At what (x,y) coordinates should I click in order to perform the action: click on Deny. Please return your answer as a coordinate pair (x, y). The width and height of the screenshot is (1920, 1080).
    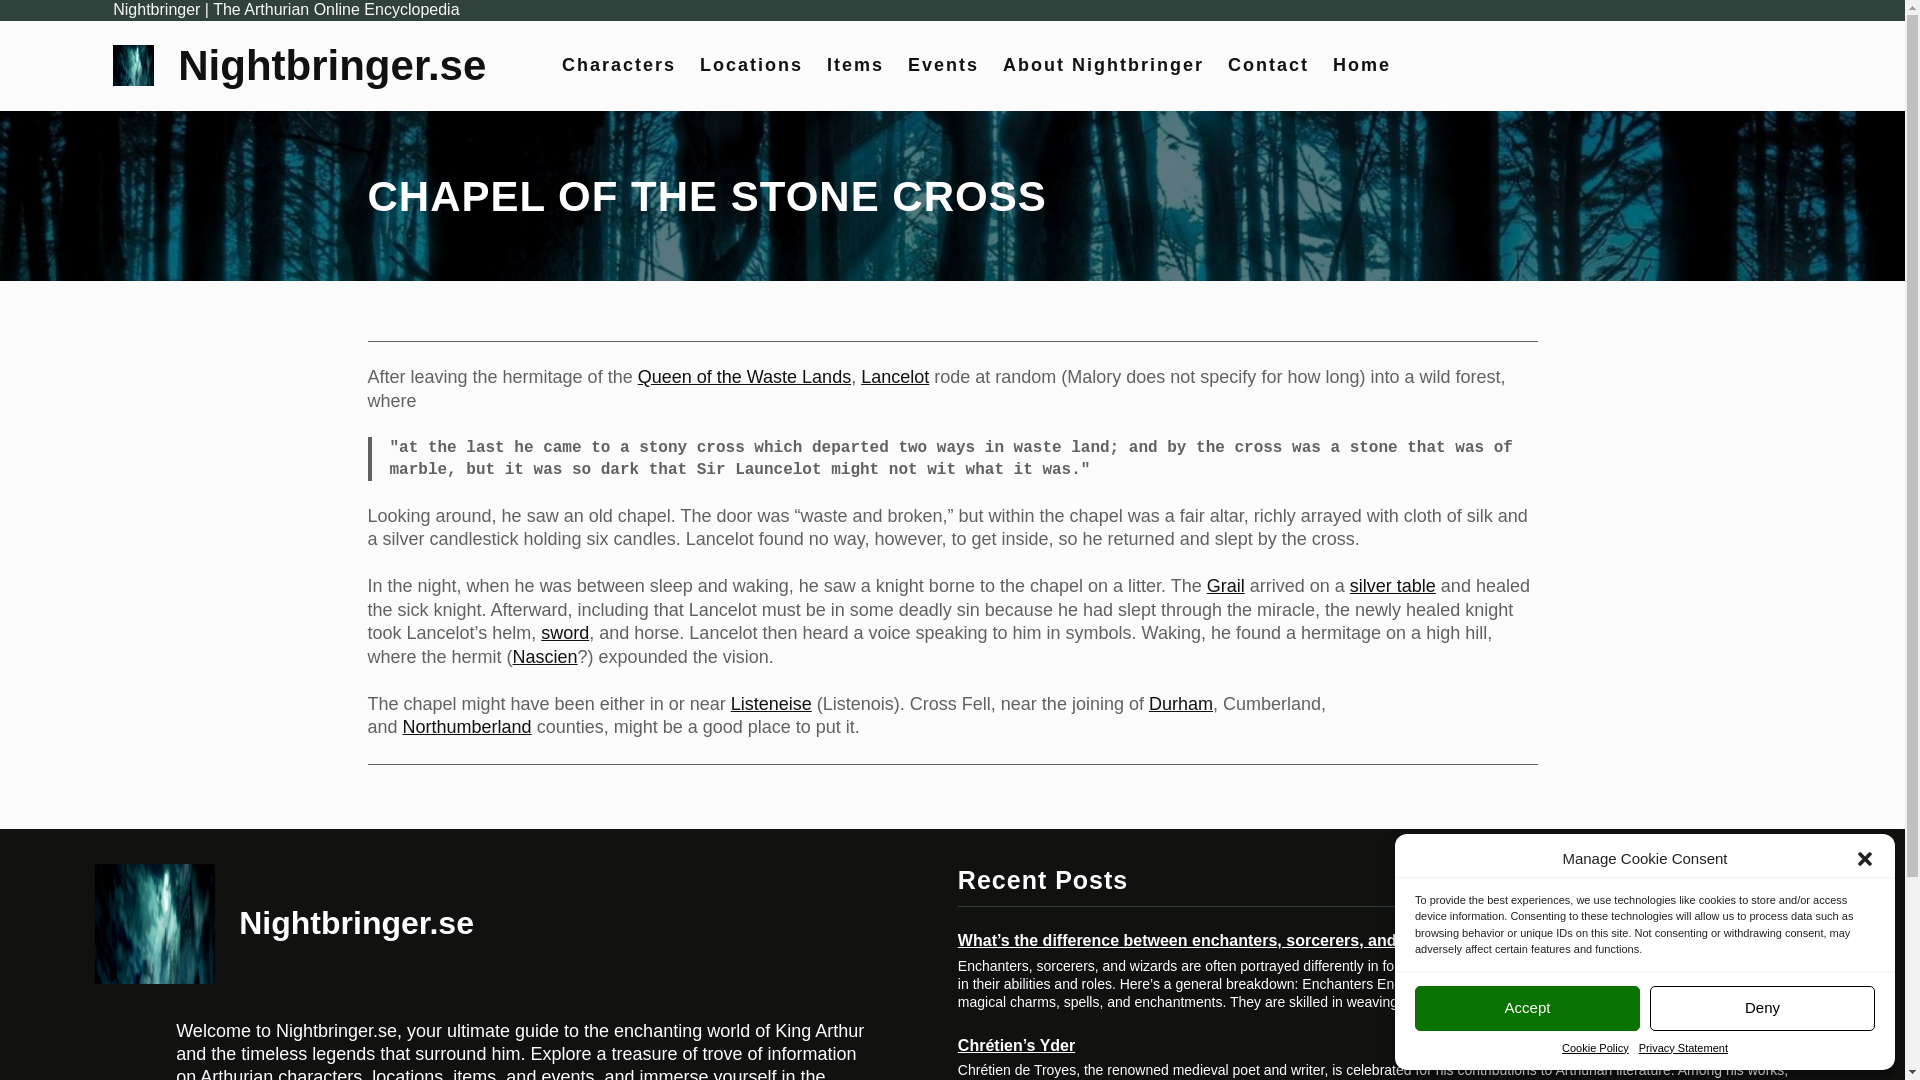
    Looking at the image, I should click on (1762, 1008).